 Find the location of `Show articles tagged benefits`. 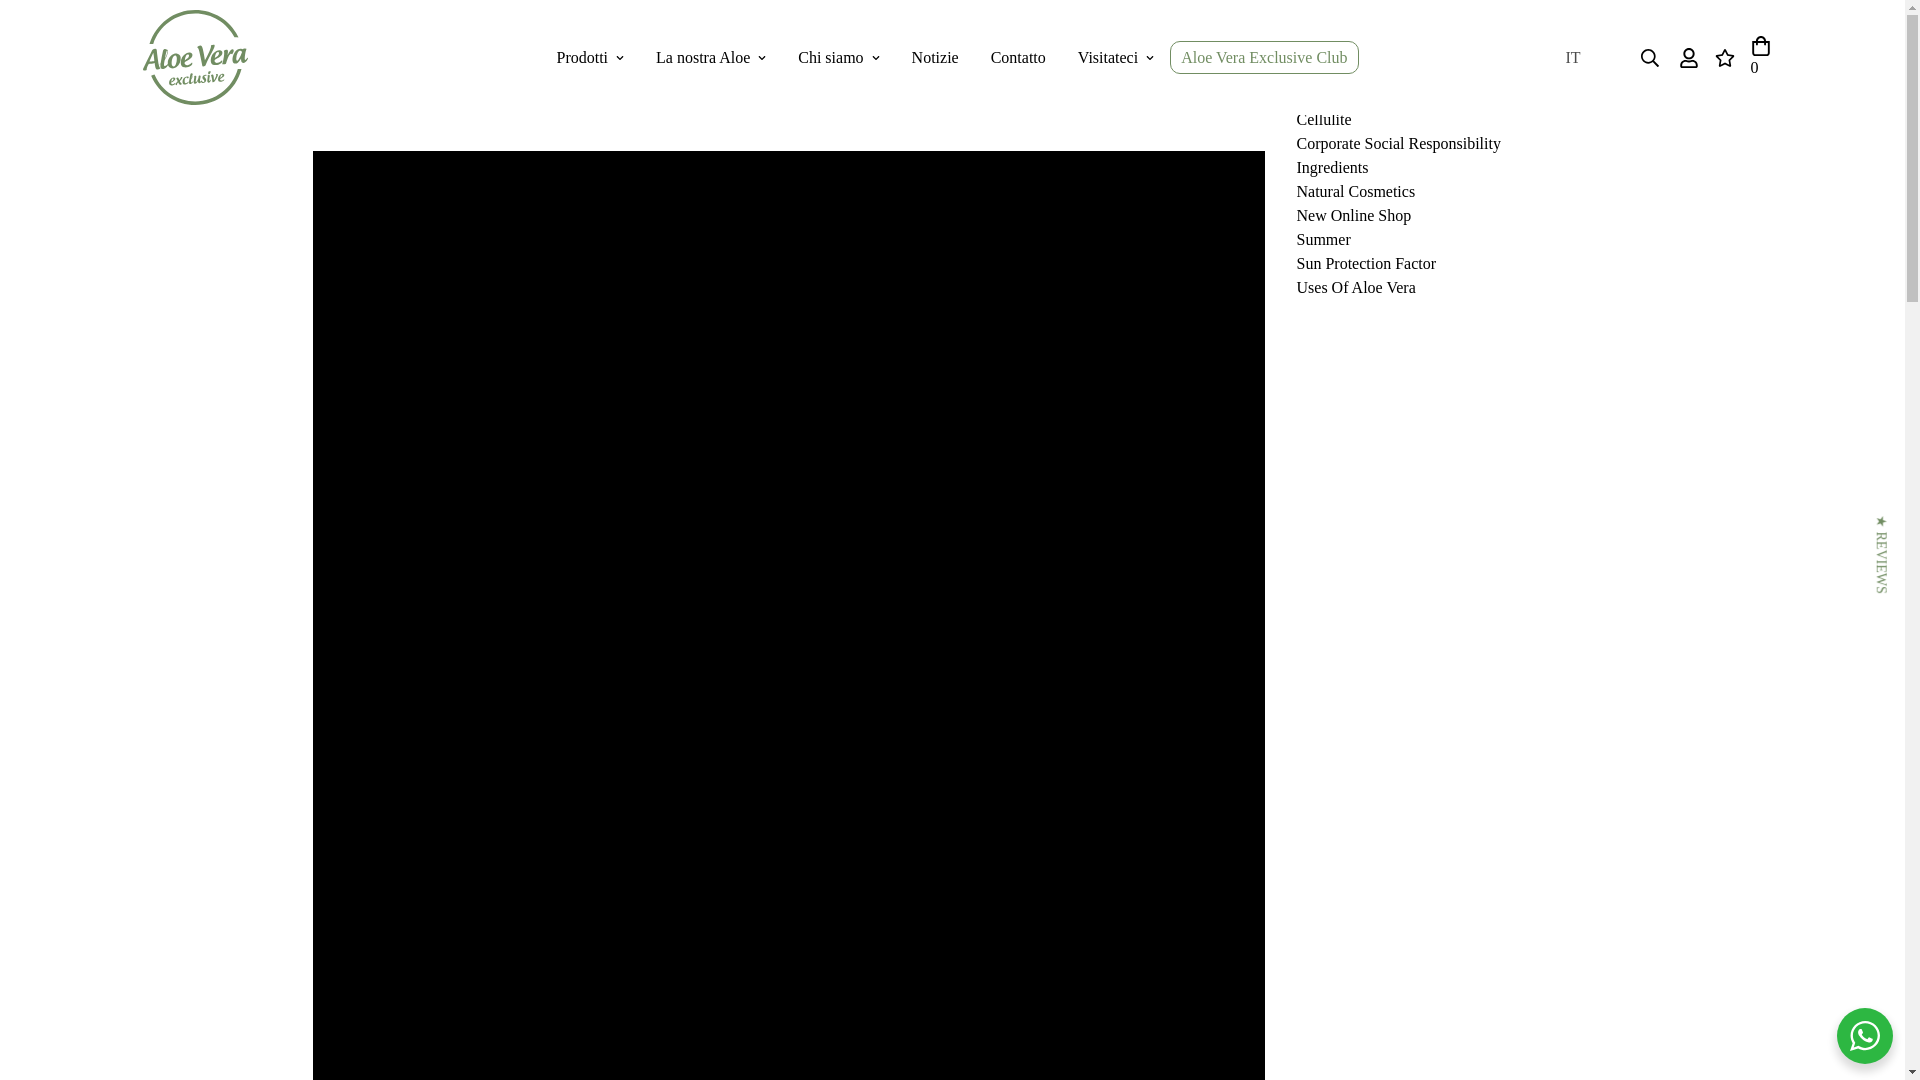

Show articles tagged benefits is located at coordinates (1322, 95).